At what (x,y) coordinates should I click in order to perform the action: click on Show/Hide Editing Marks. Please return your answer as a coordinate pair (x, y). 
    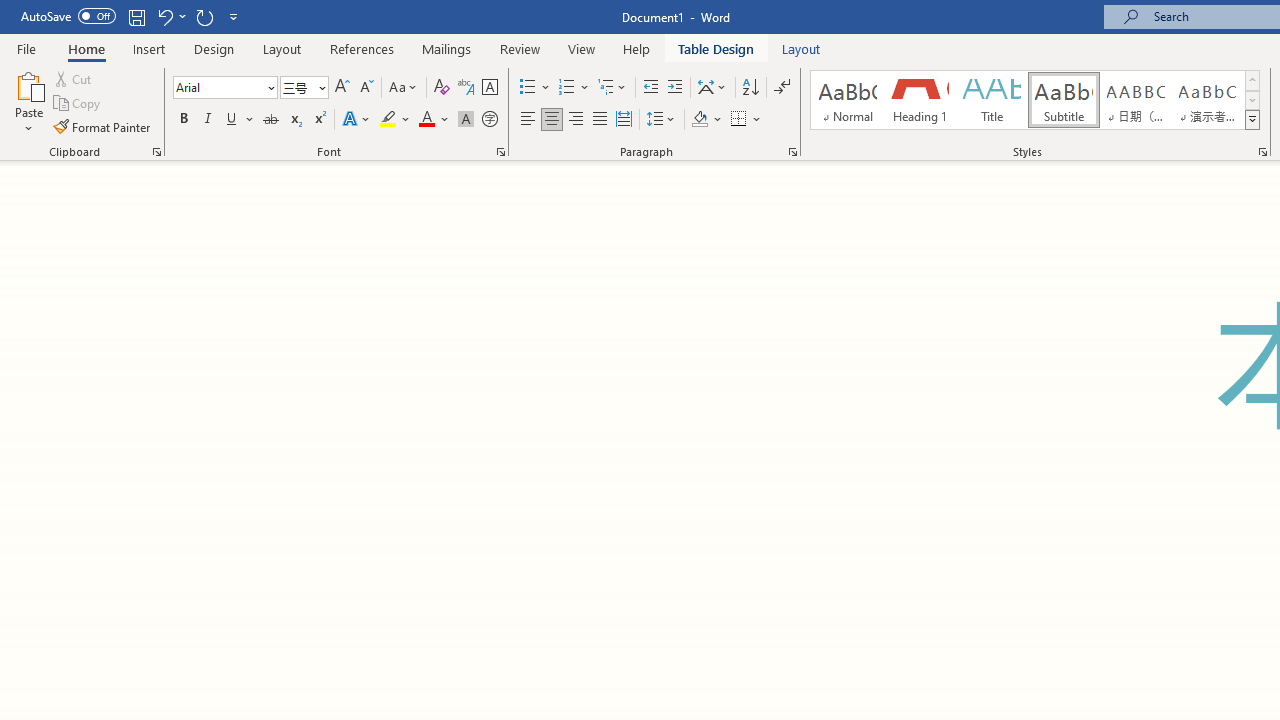
    Looking at the image, I should click on (782, 88).